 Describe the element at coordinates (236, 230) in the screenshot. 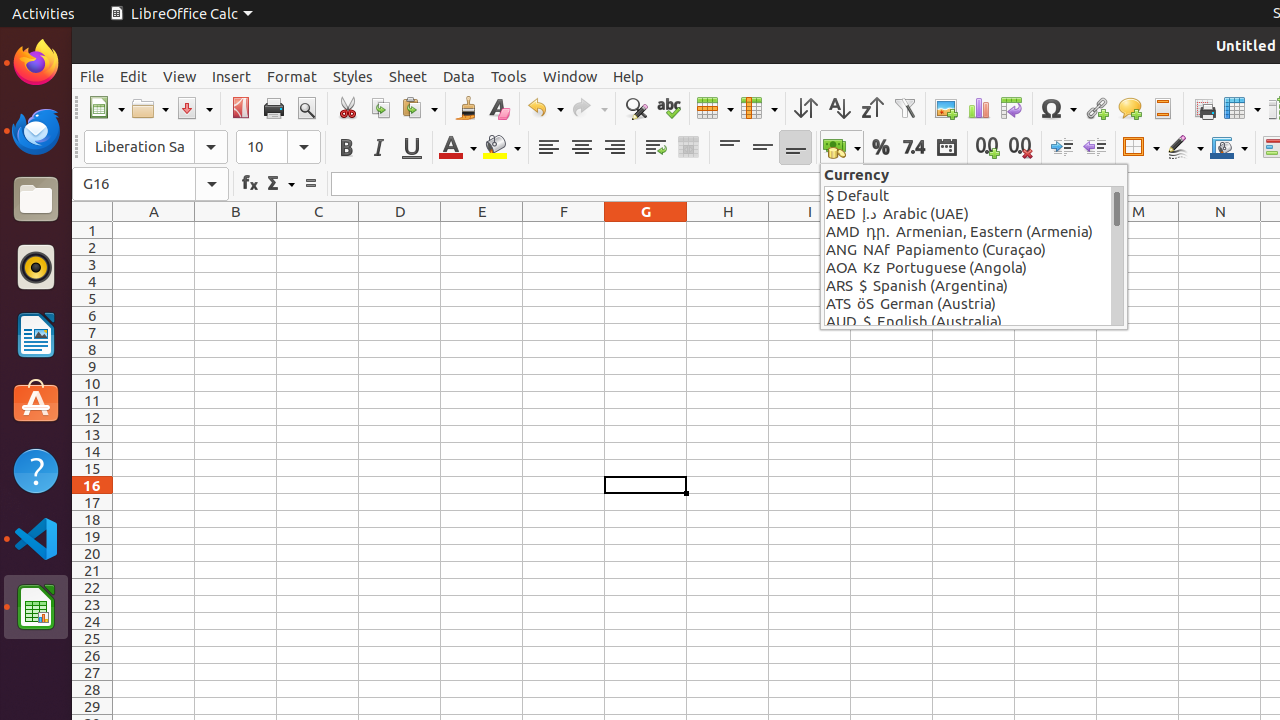

I see `B1` at that location.